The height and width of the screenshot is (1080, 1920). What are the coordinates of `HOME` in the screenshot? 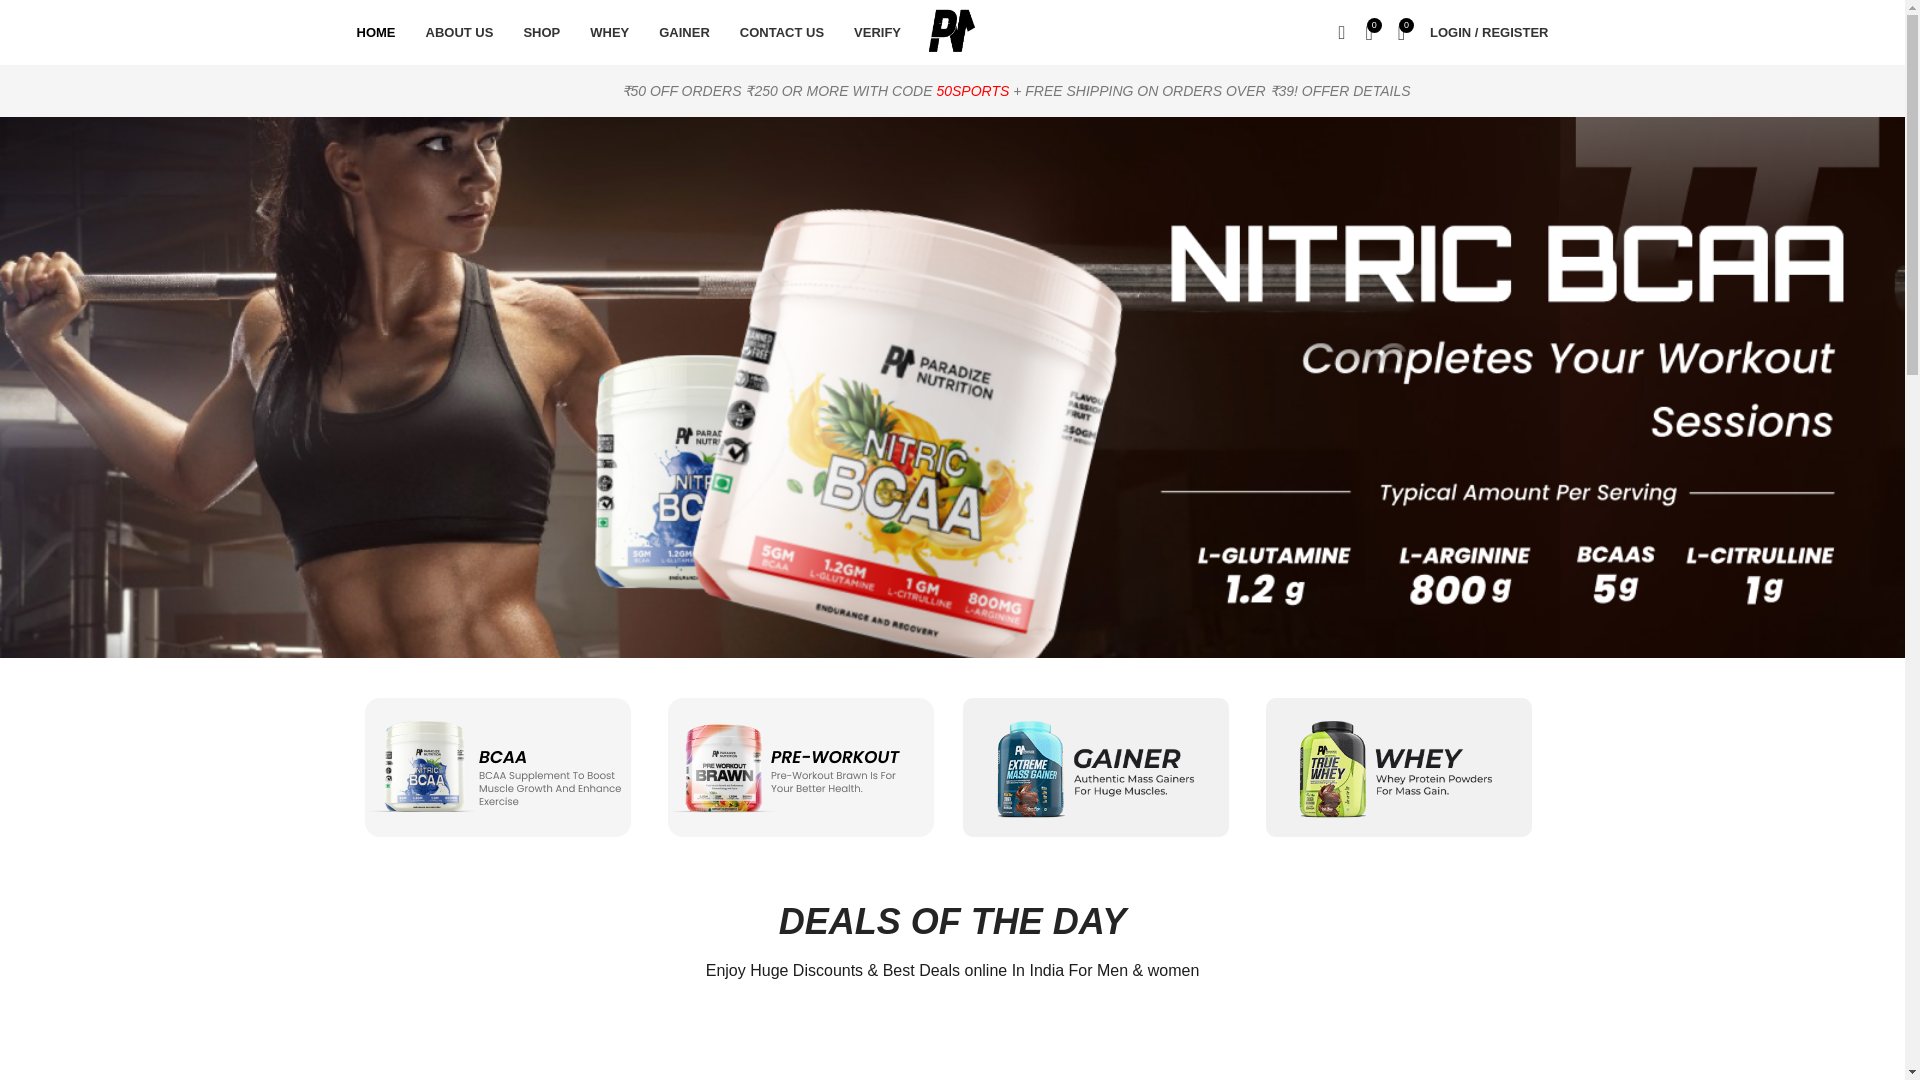 It's located at (376, 31).